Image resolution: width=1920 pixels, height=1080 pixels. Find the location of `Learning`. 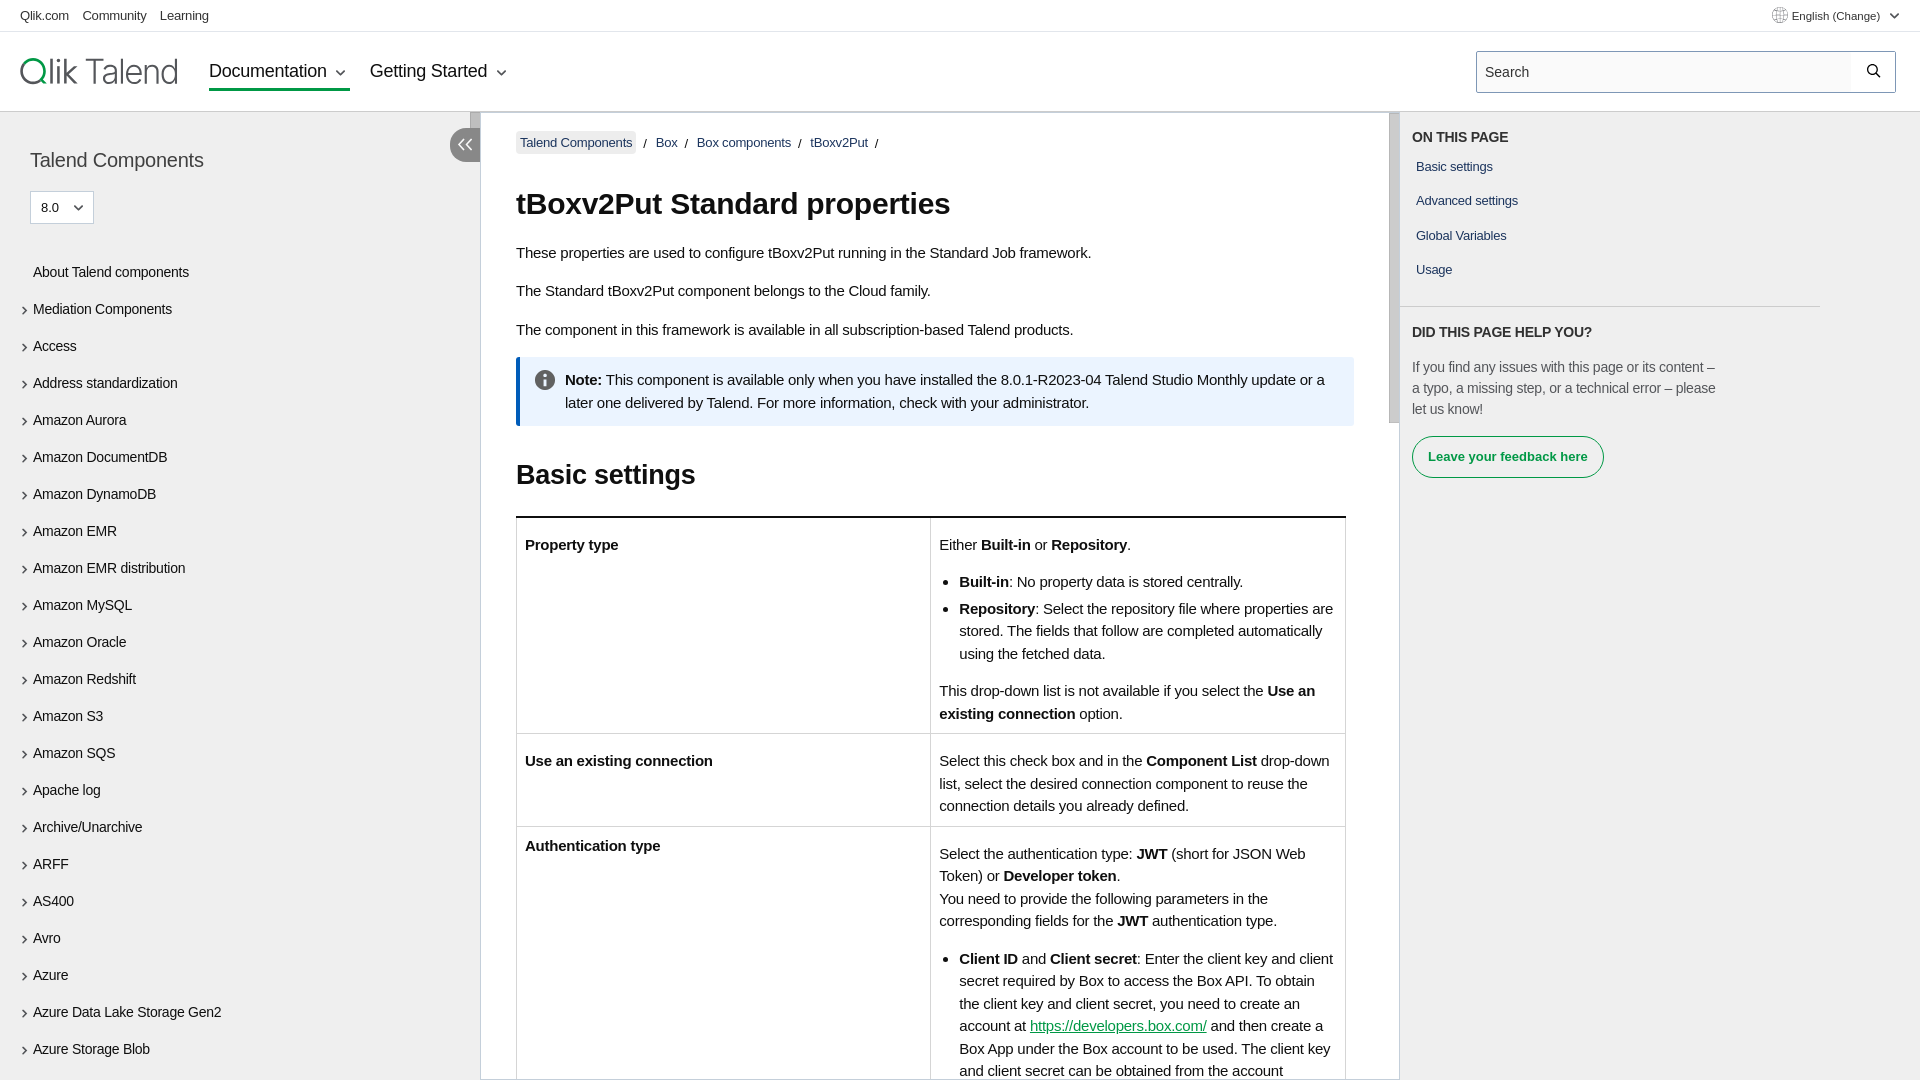

Learning is located at coordinates (184, 14).